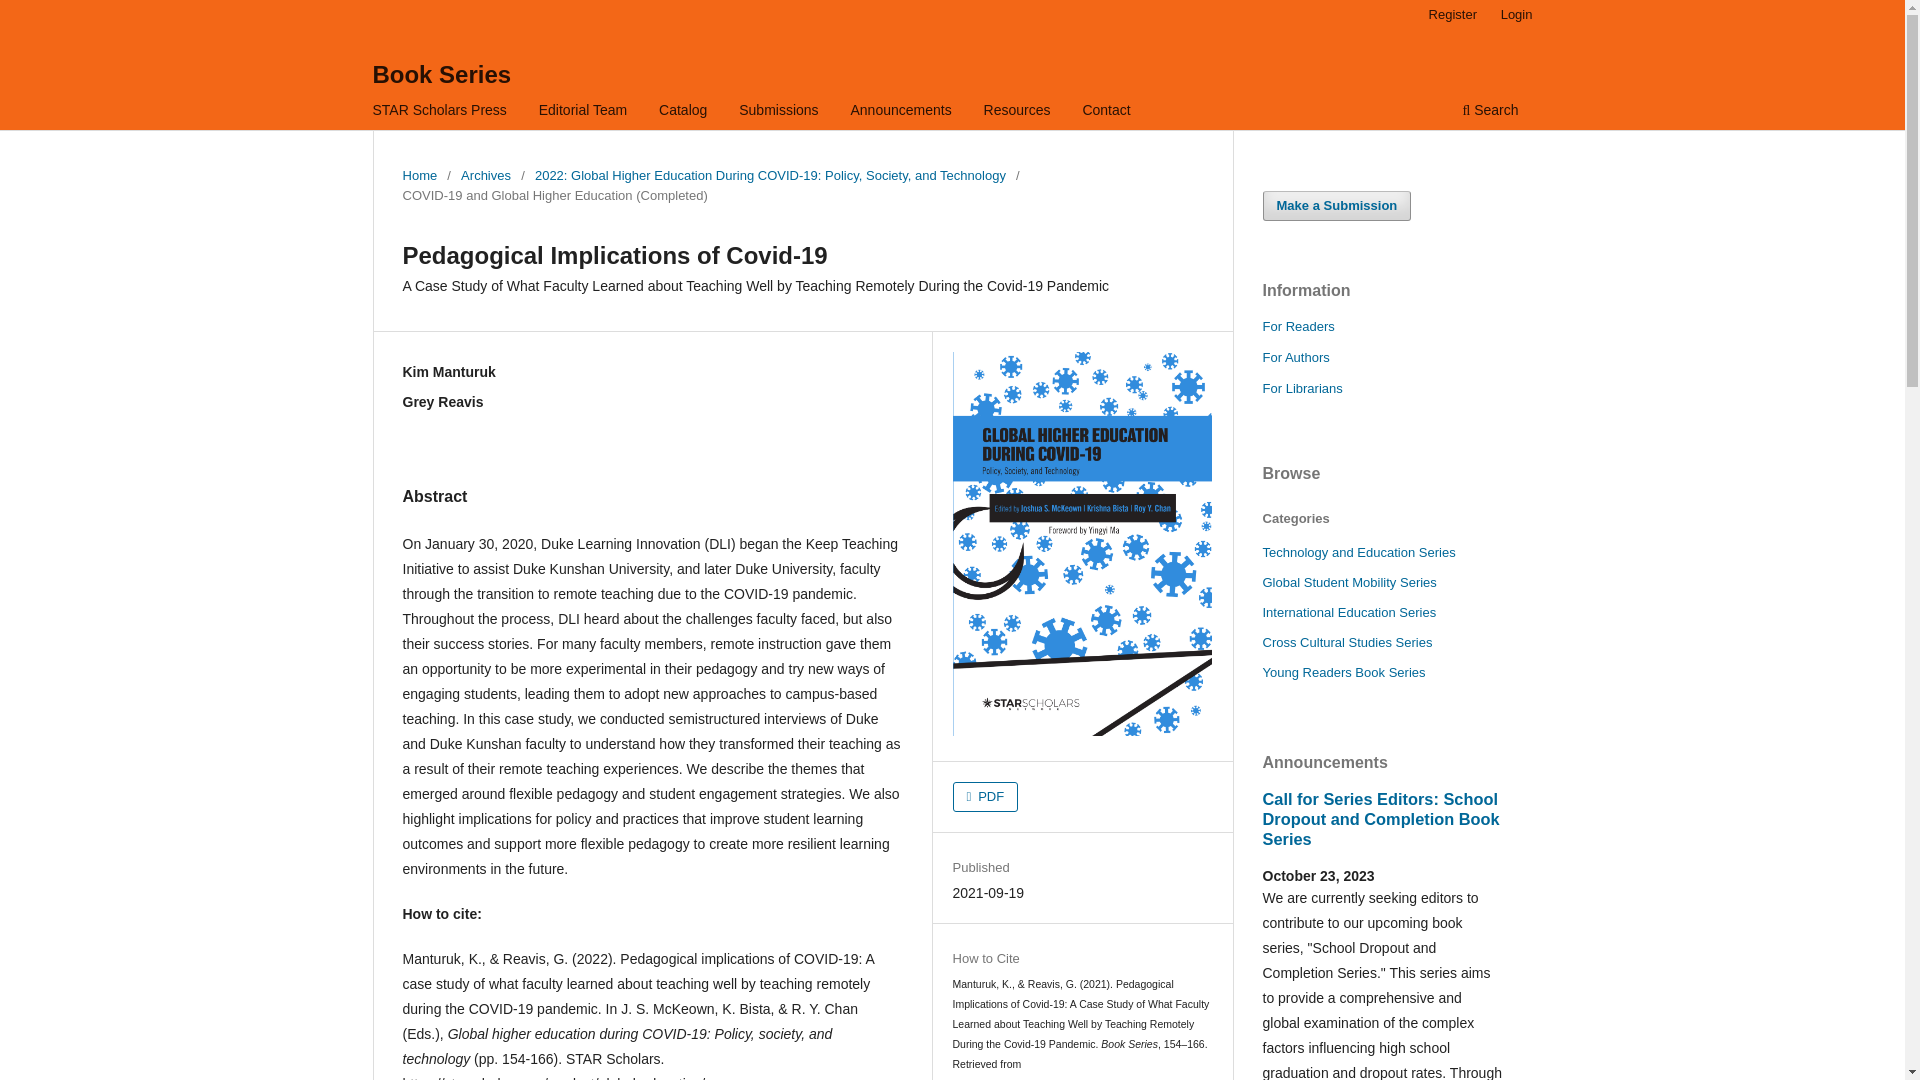 The width and height of the screenshot is (1920, 1080). What do you see at coordinates (1517, 15) in the screenshot?
I see `Login` at bounding box center [1517, 15].